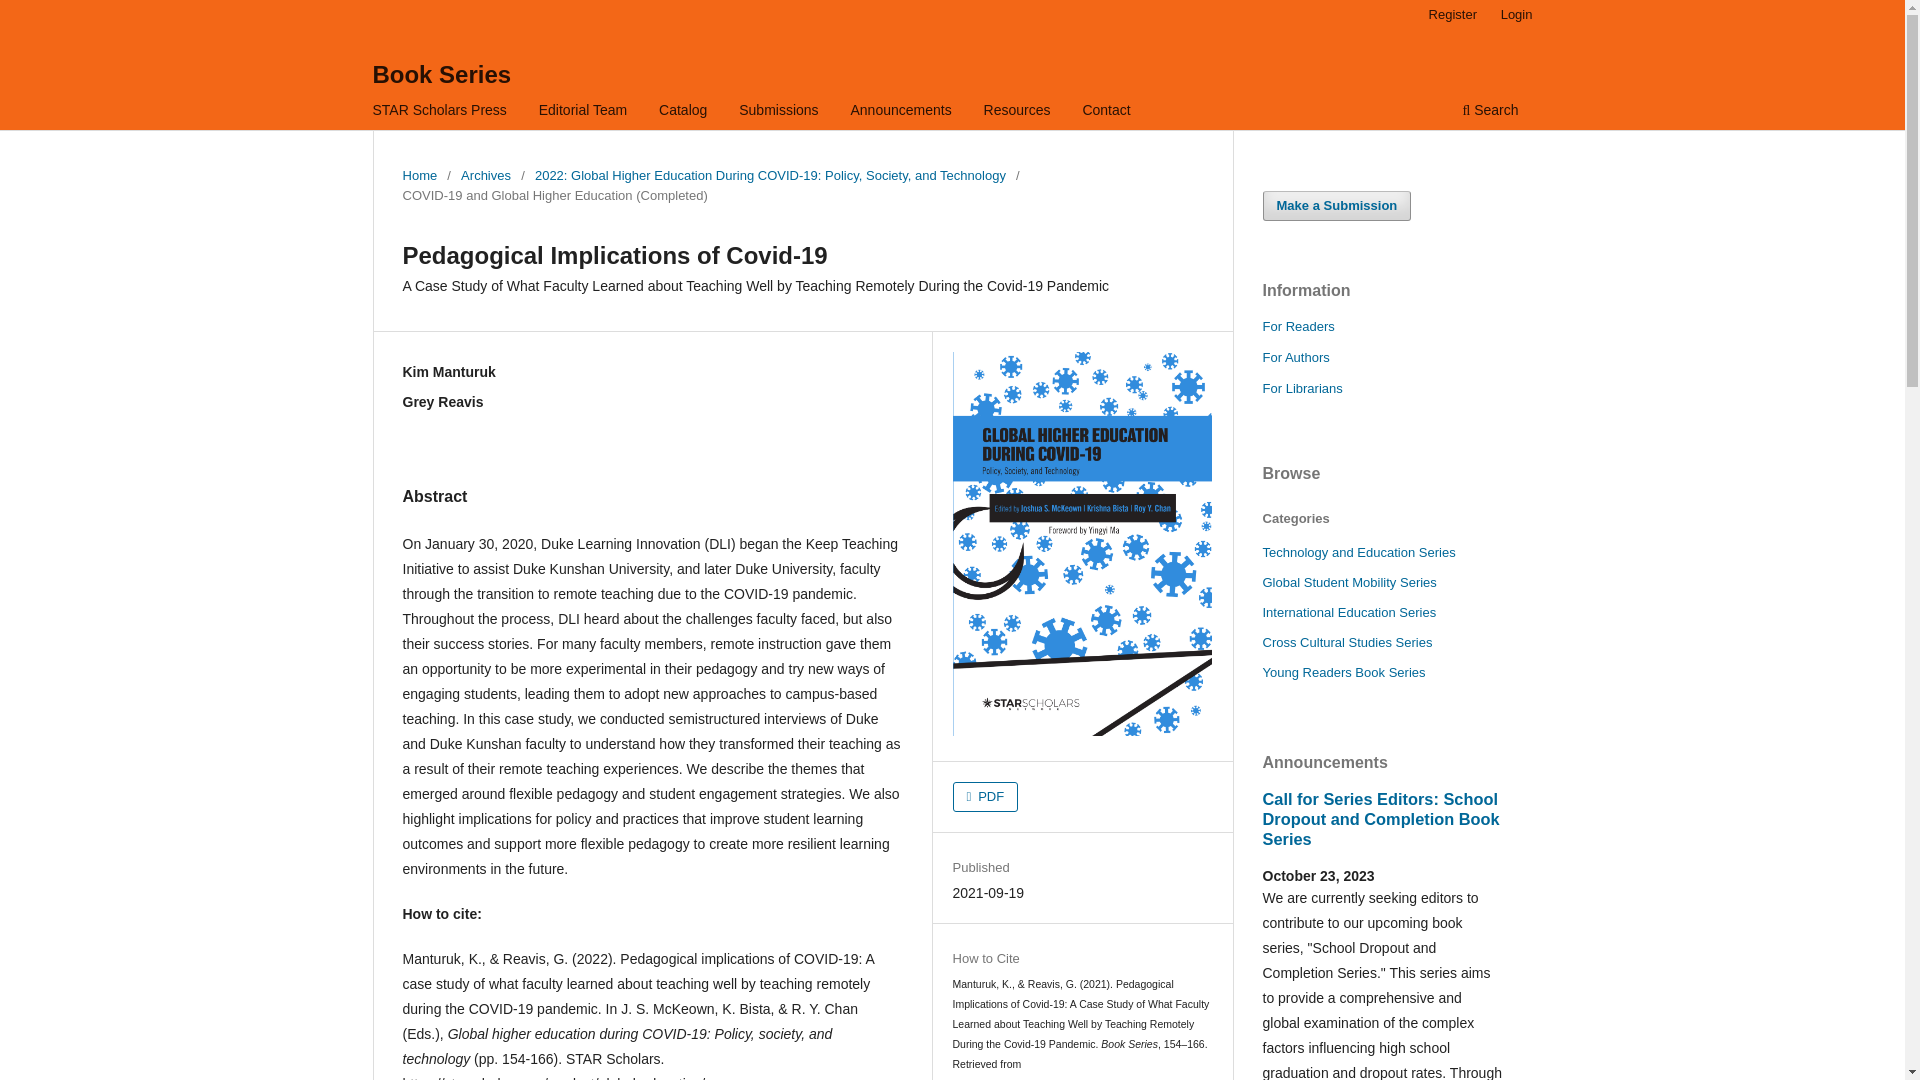 The width and height of the screenshot is (1920, 1080). What do you see at coordinates (1517, 15) in the screenshot?
I see `Login` at bounding box center [1517, 15].